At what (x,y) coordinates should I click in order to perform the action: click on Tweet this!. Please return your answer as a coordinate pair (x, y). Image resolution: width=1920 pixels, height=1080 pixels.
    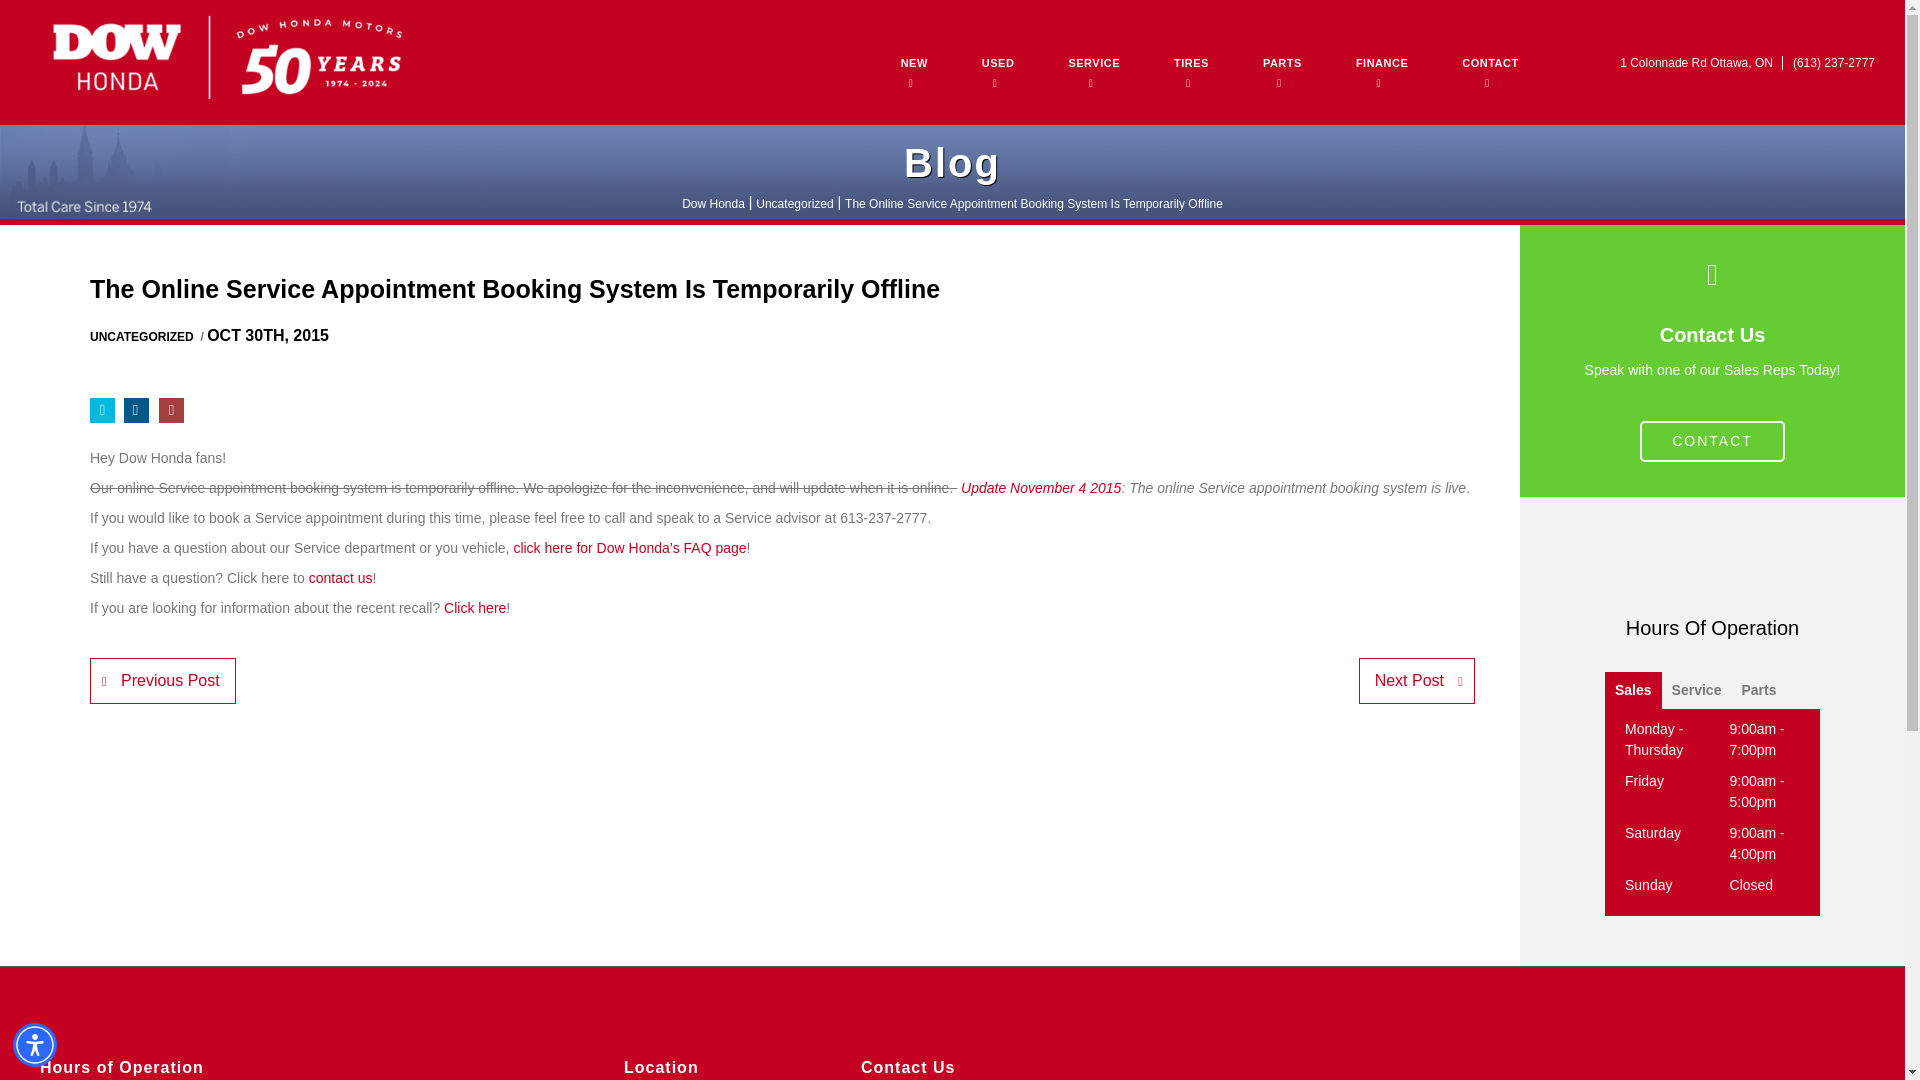
    Looking at the image, I should click on (102, 410).